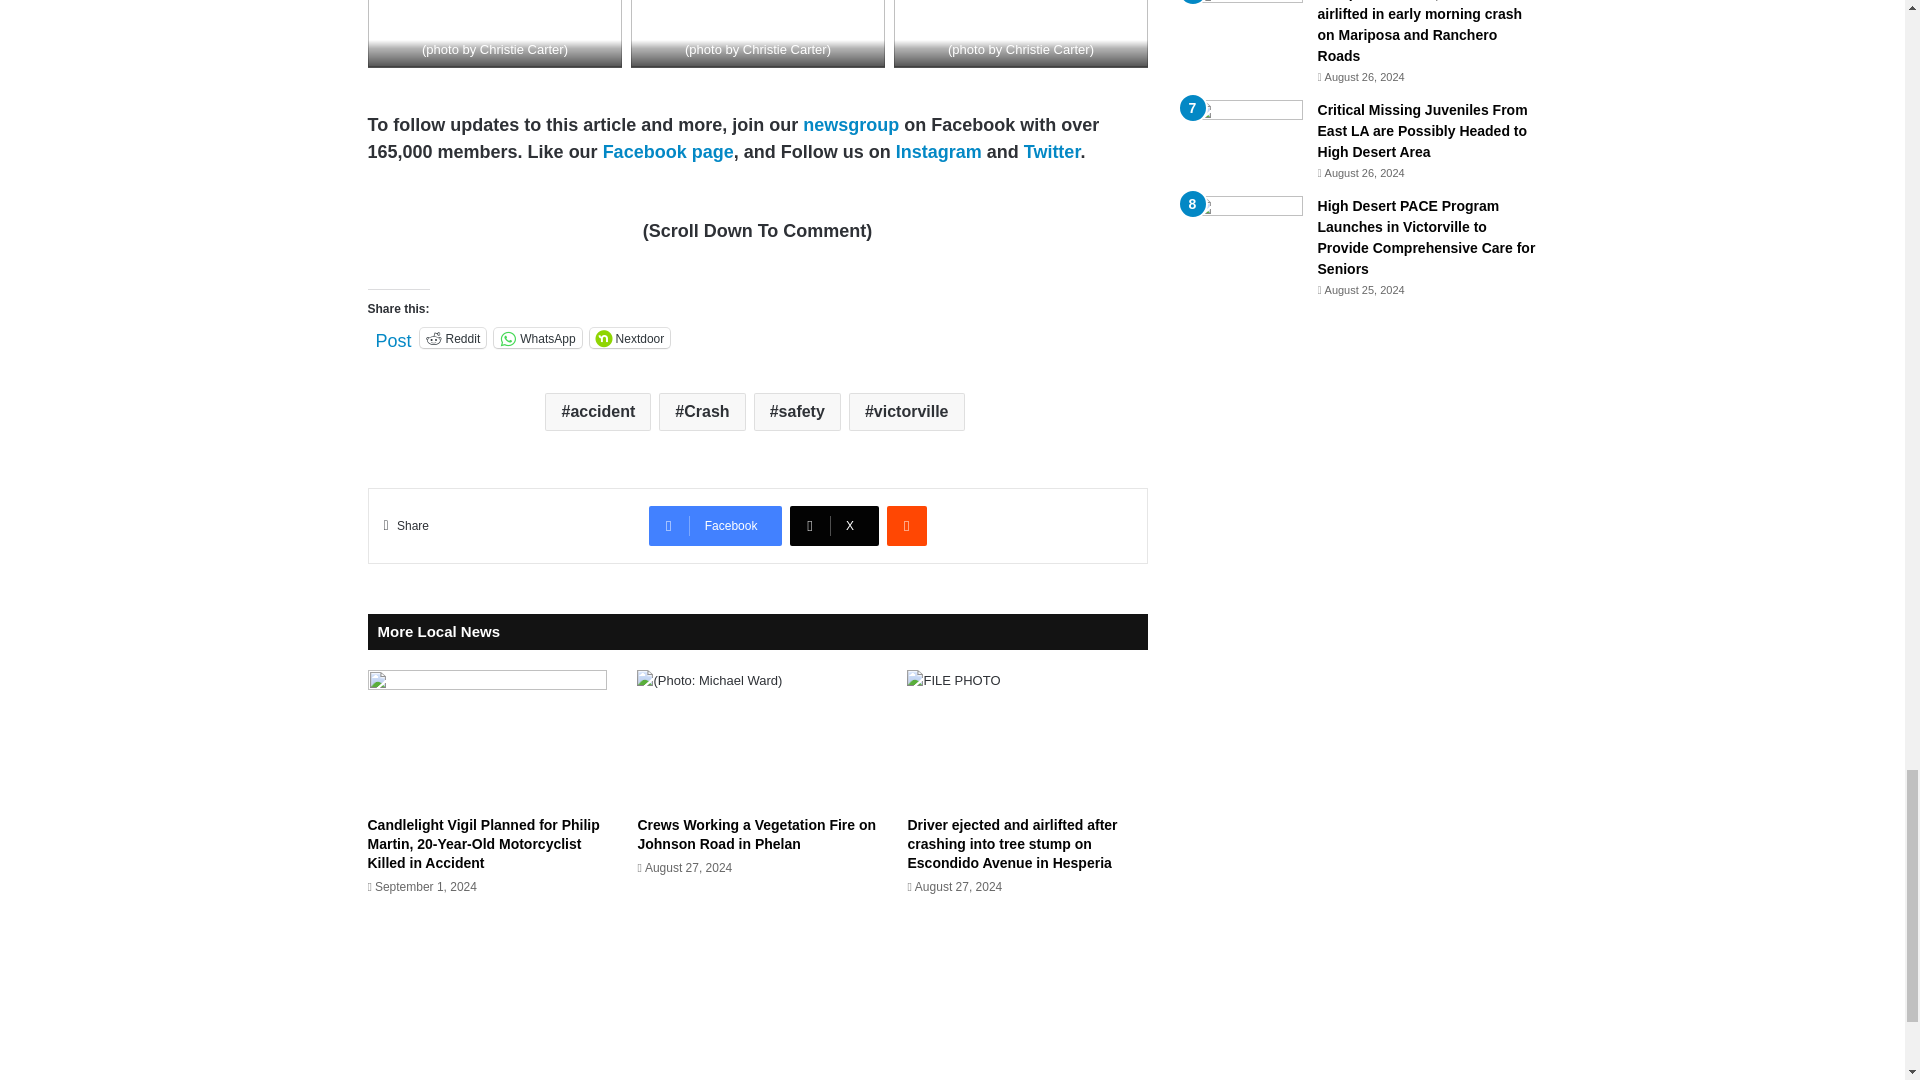  Describe the element at coordinates (668, 152) in the screenshot. I see `Facebook page` at that location.